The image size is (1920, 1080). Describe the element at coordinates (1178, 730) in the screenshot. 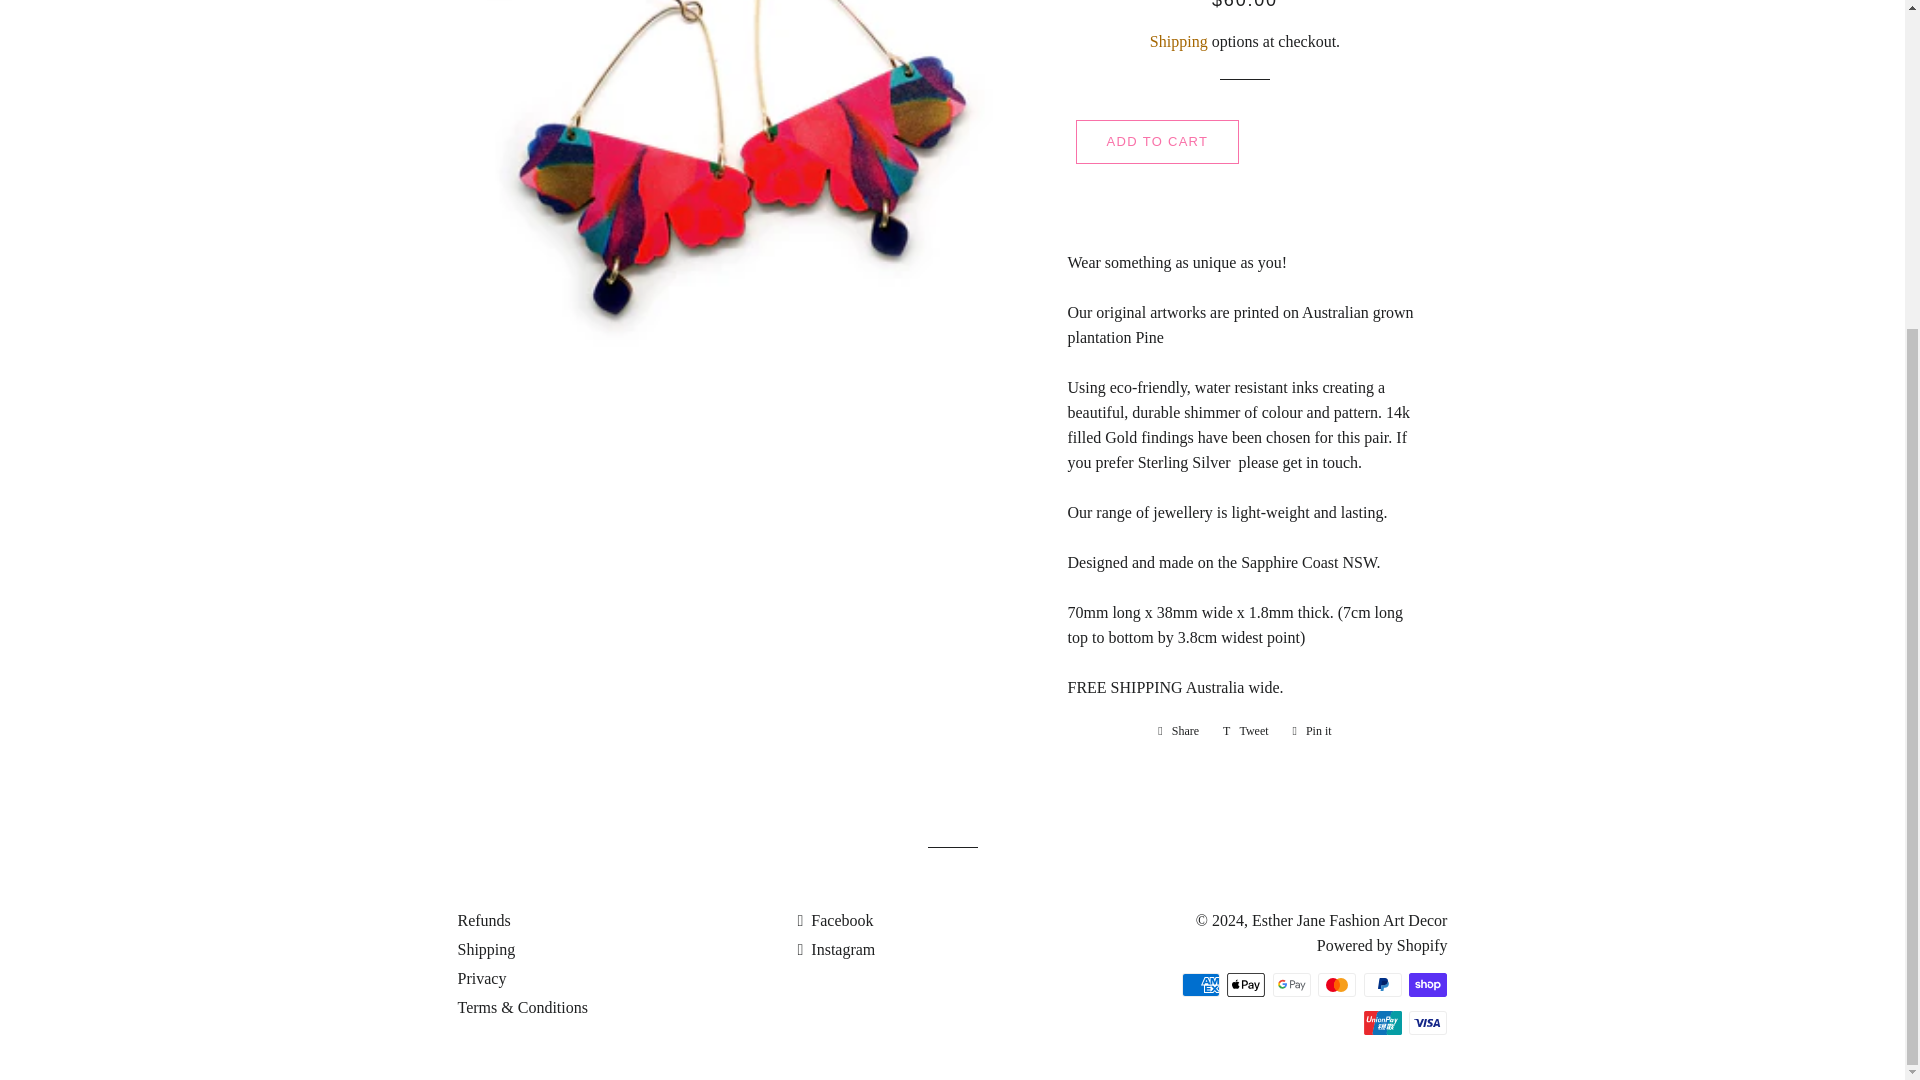

I see `Share on Facebook` at that location.